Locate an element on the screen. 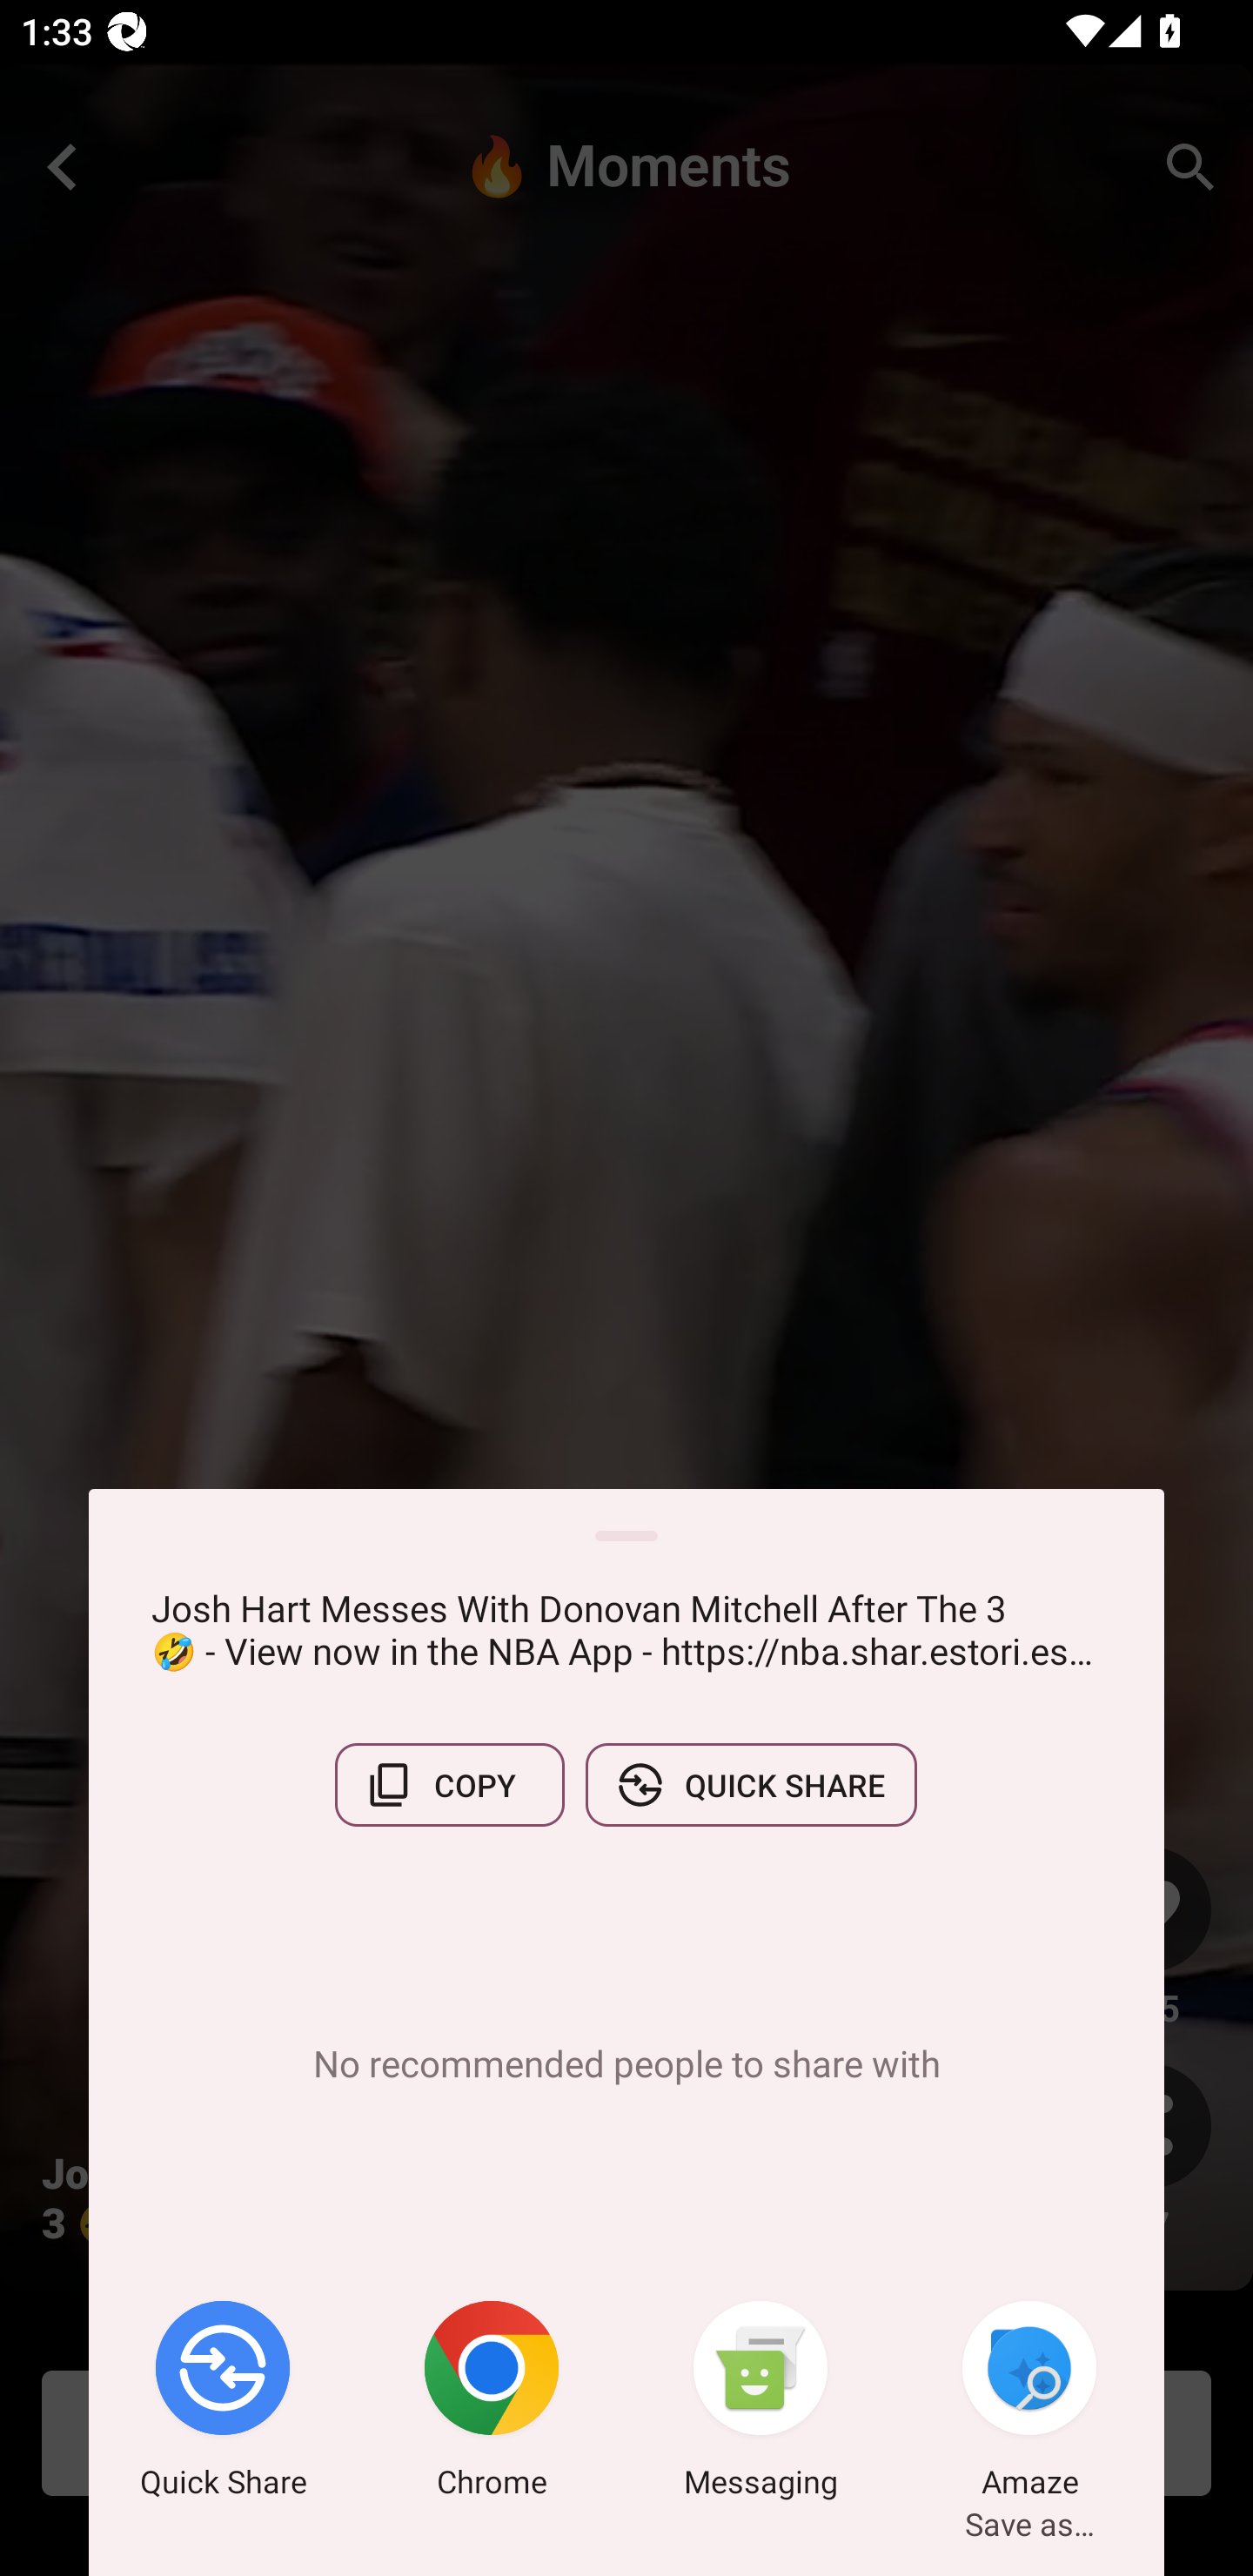 The width and height of the screenshot is (1253, 2576). Chrome is located at coordinates (492, 2405).